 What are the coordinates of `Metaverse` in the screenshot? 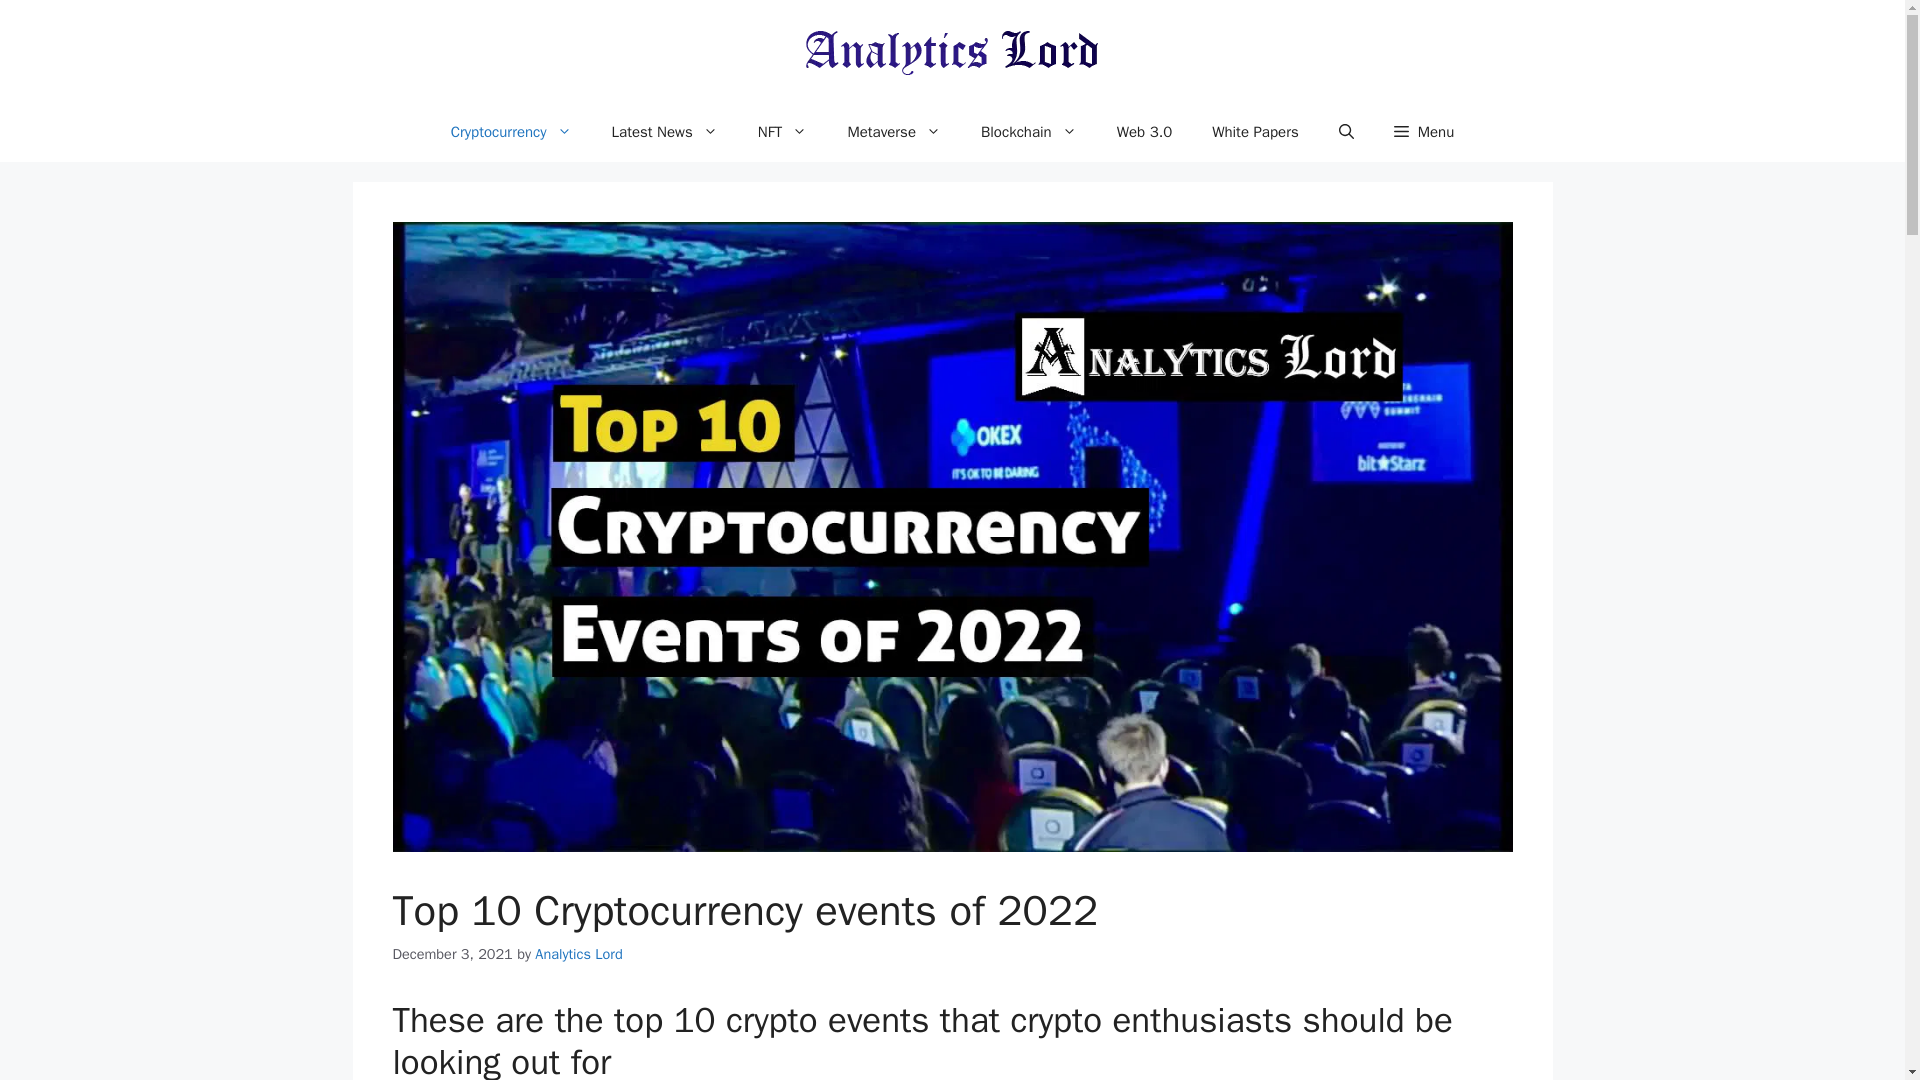 It's located at (894, 132).